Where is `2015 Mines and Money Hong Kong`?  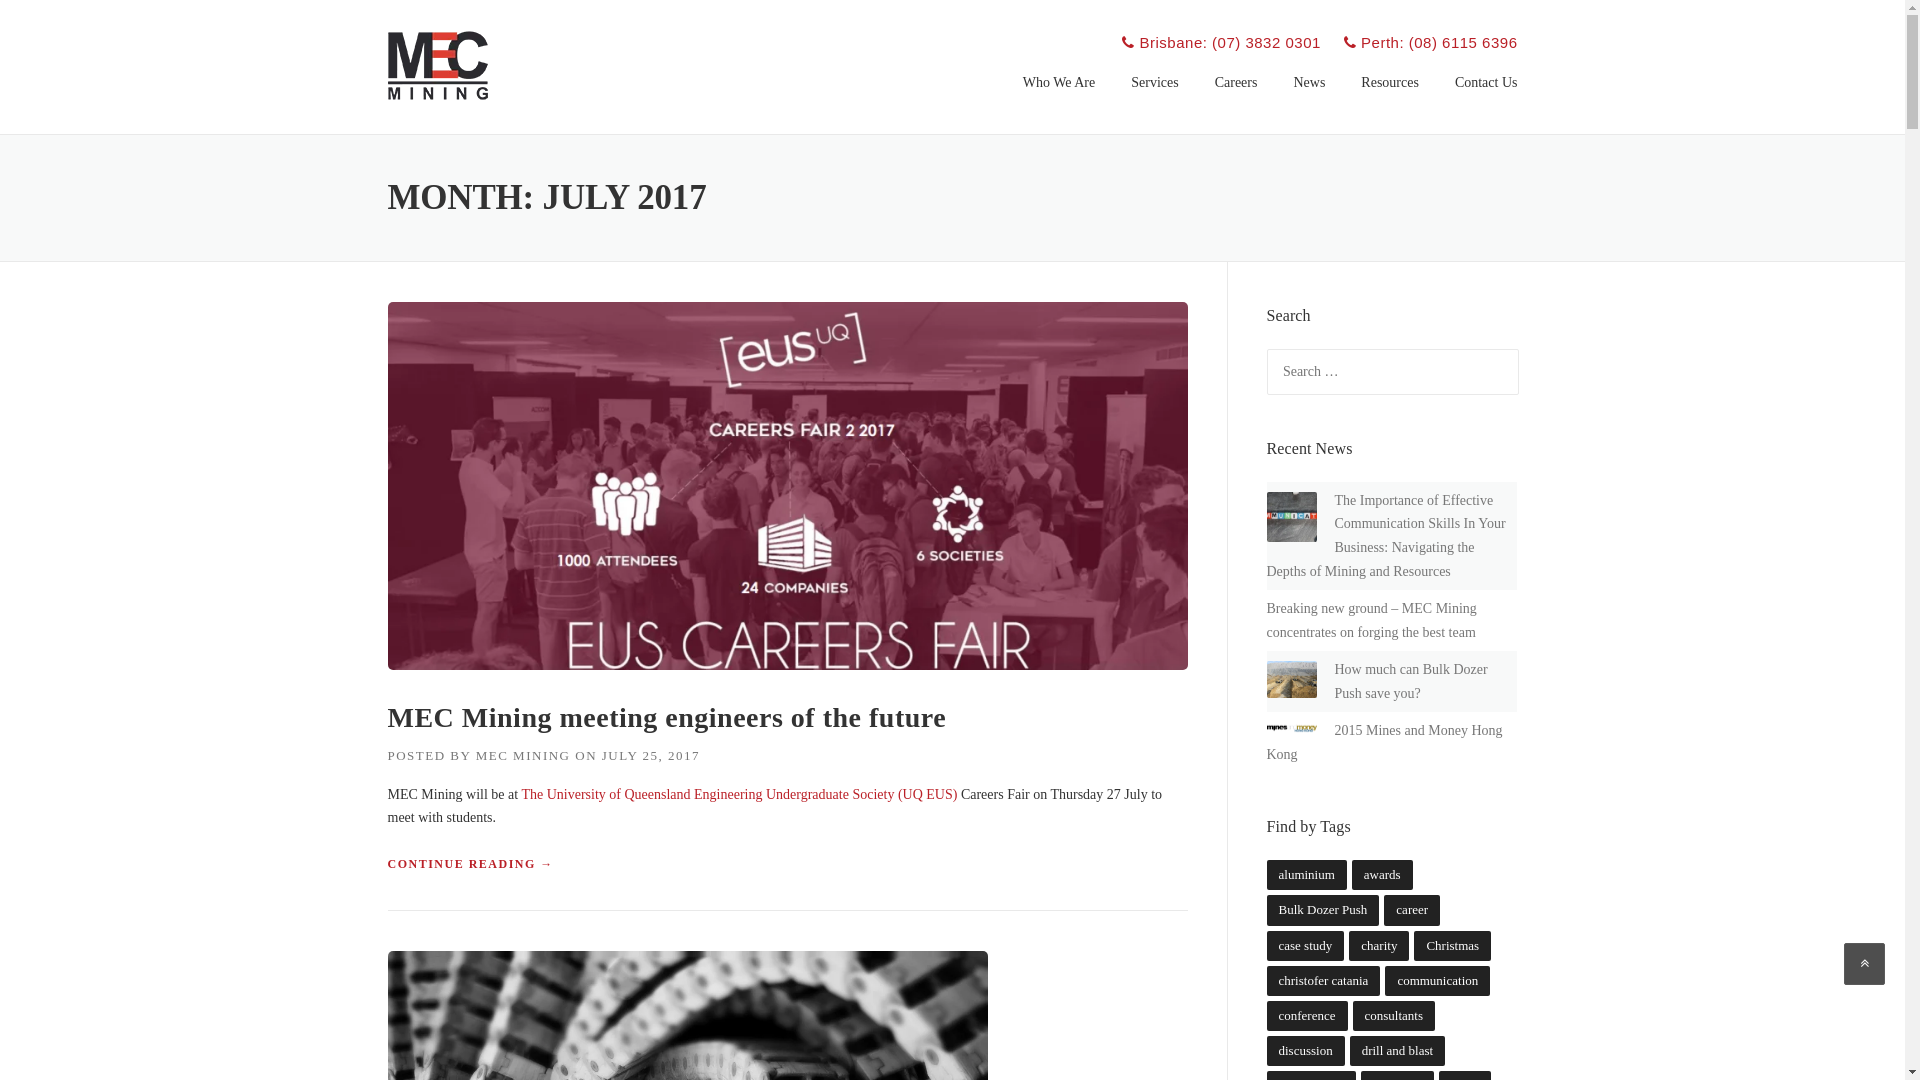 2015 Mines and Money Hong Kong is located at coordinates (1384, 742).